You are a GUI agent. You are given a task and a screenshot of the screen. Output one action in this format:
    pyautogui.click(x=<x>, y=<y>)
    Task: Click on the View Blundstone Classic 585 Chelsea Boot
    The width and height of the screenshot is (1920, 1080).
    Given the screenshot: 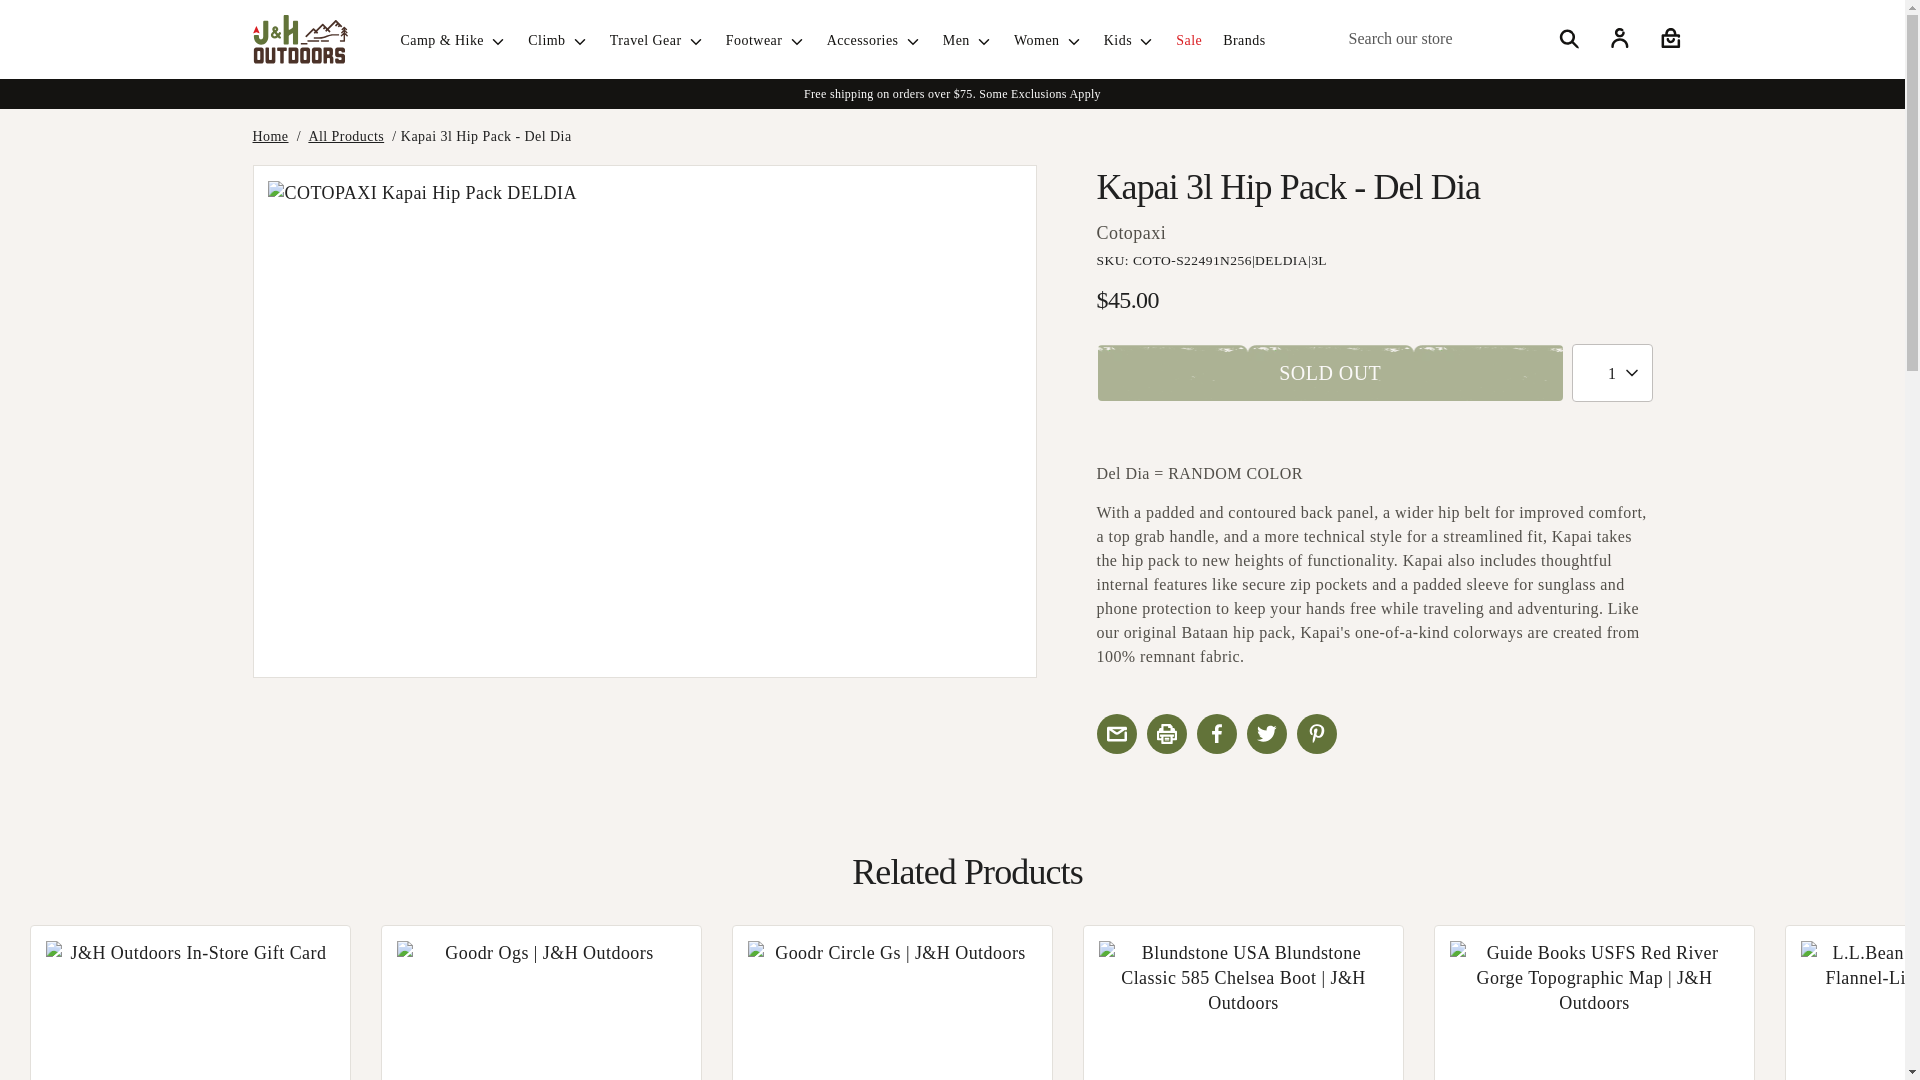 What is the action you would take?
    pyautogui.click(x=1243, y=1010)
    